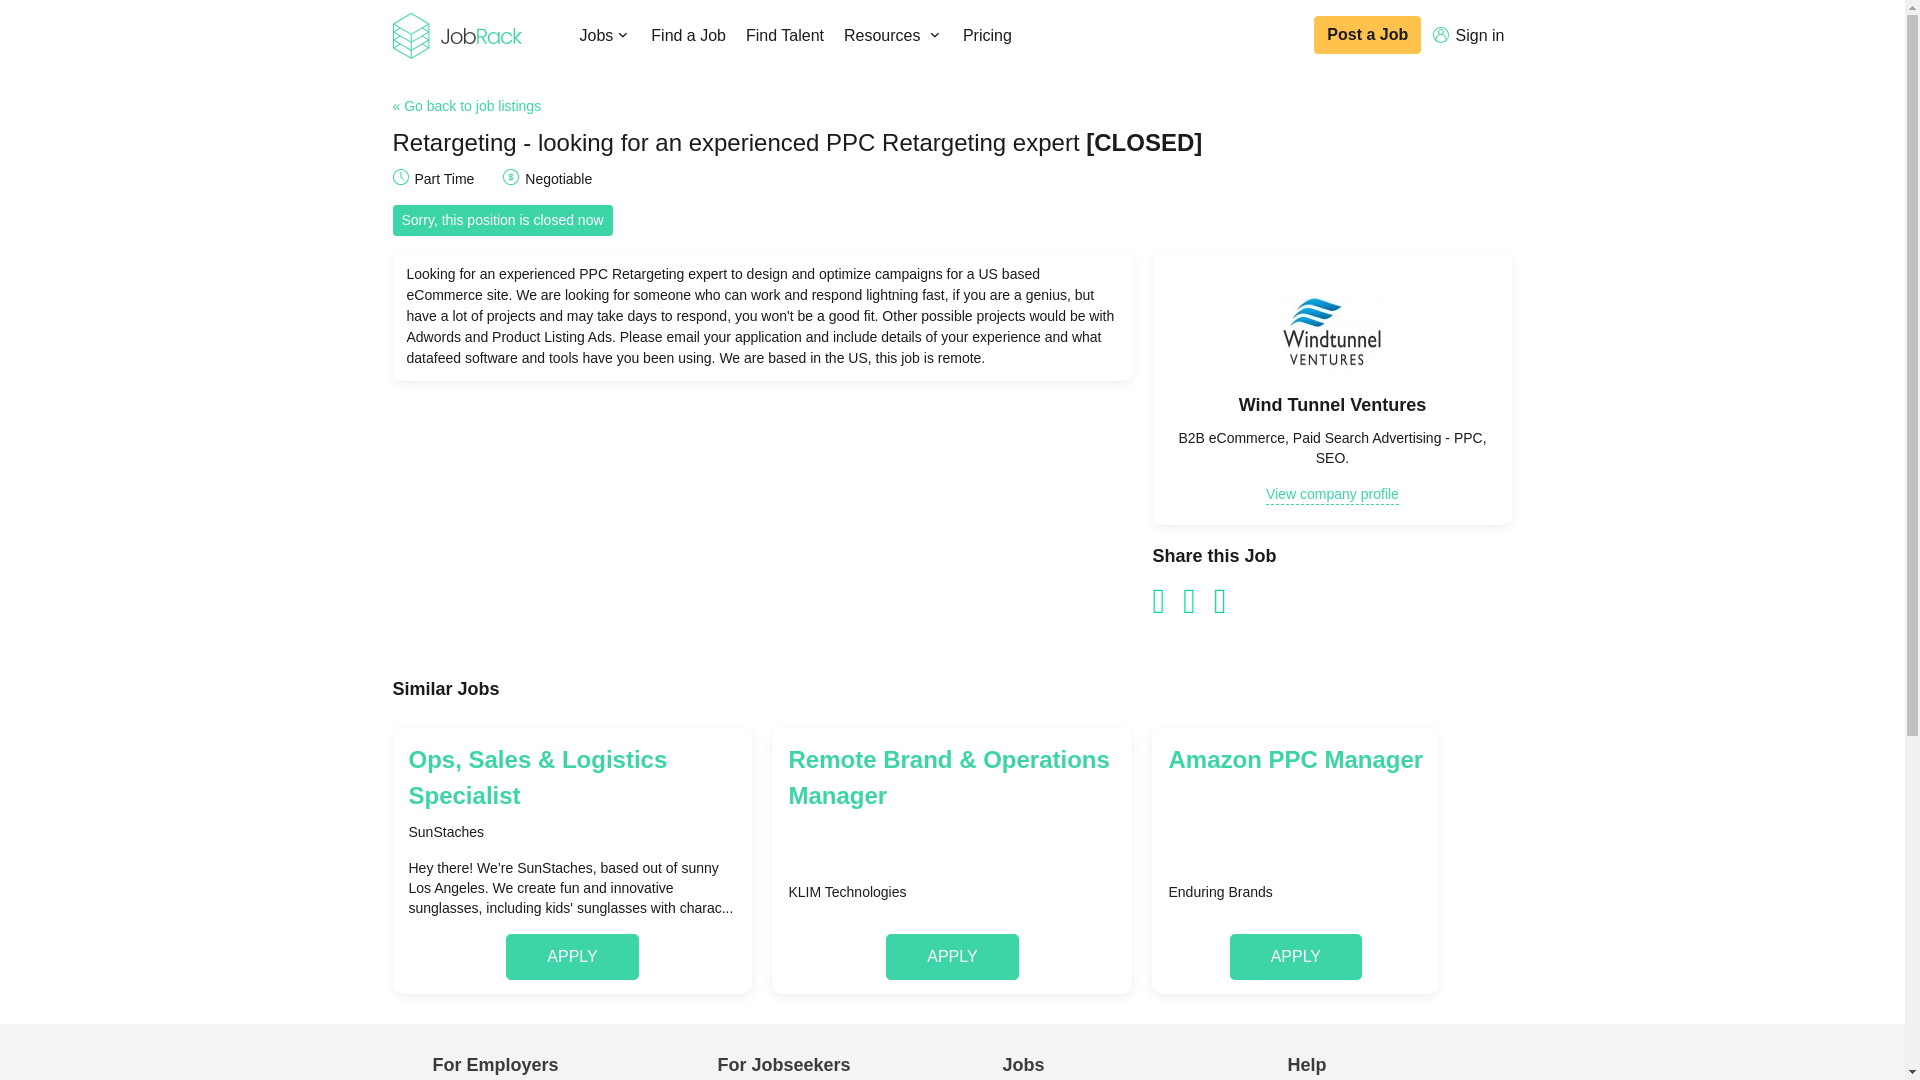 This screenshot has height=1080, width=1920. What do you see at coordinates (1296, 956) in the screenshot?
I see `APPLY` at bounding box center [1296, 956].